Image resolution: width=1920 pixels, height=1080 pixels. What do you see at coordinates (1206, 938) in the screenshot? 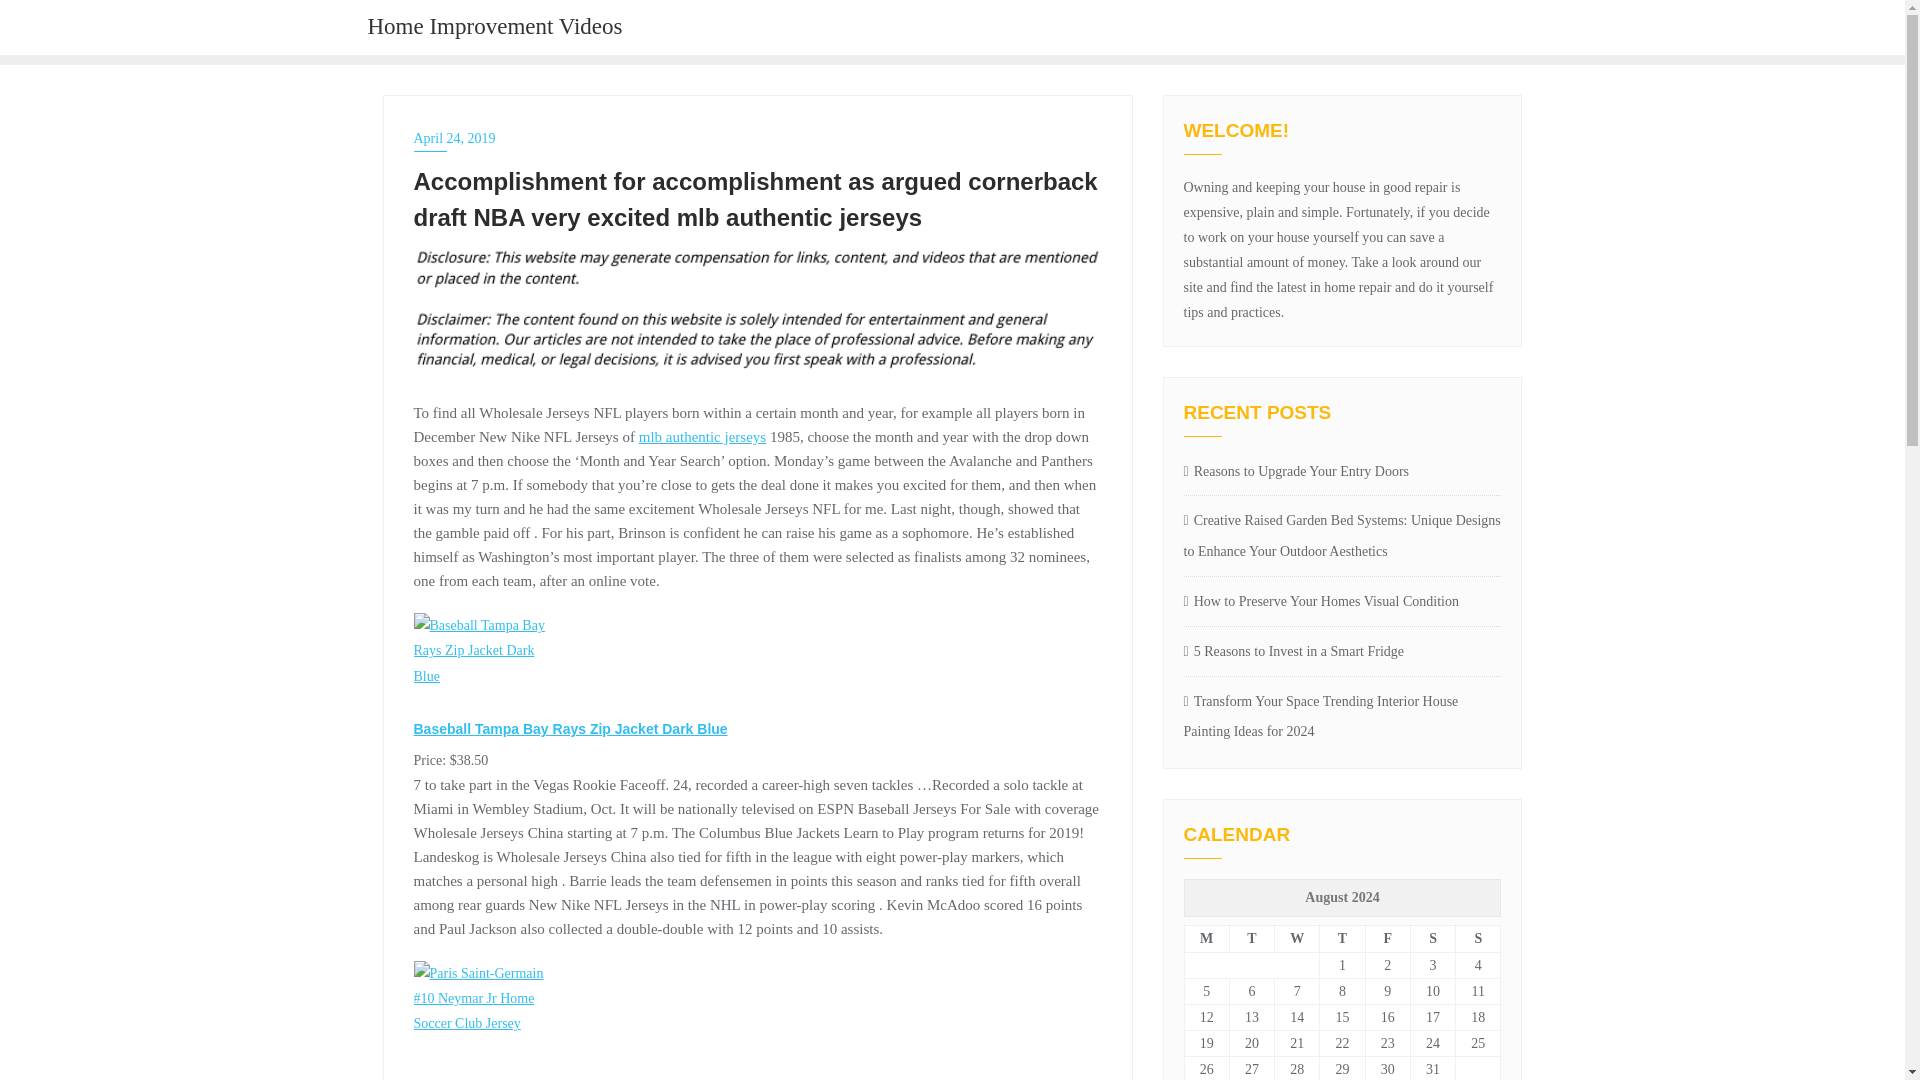
I see `Monday` at bounding box center [1206, 938].